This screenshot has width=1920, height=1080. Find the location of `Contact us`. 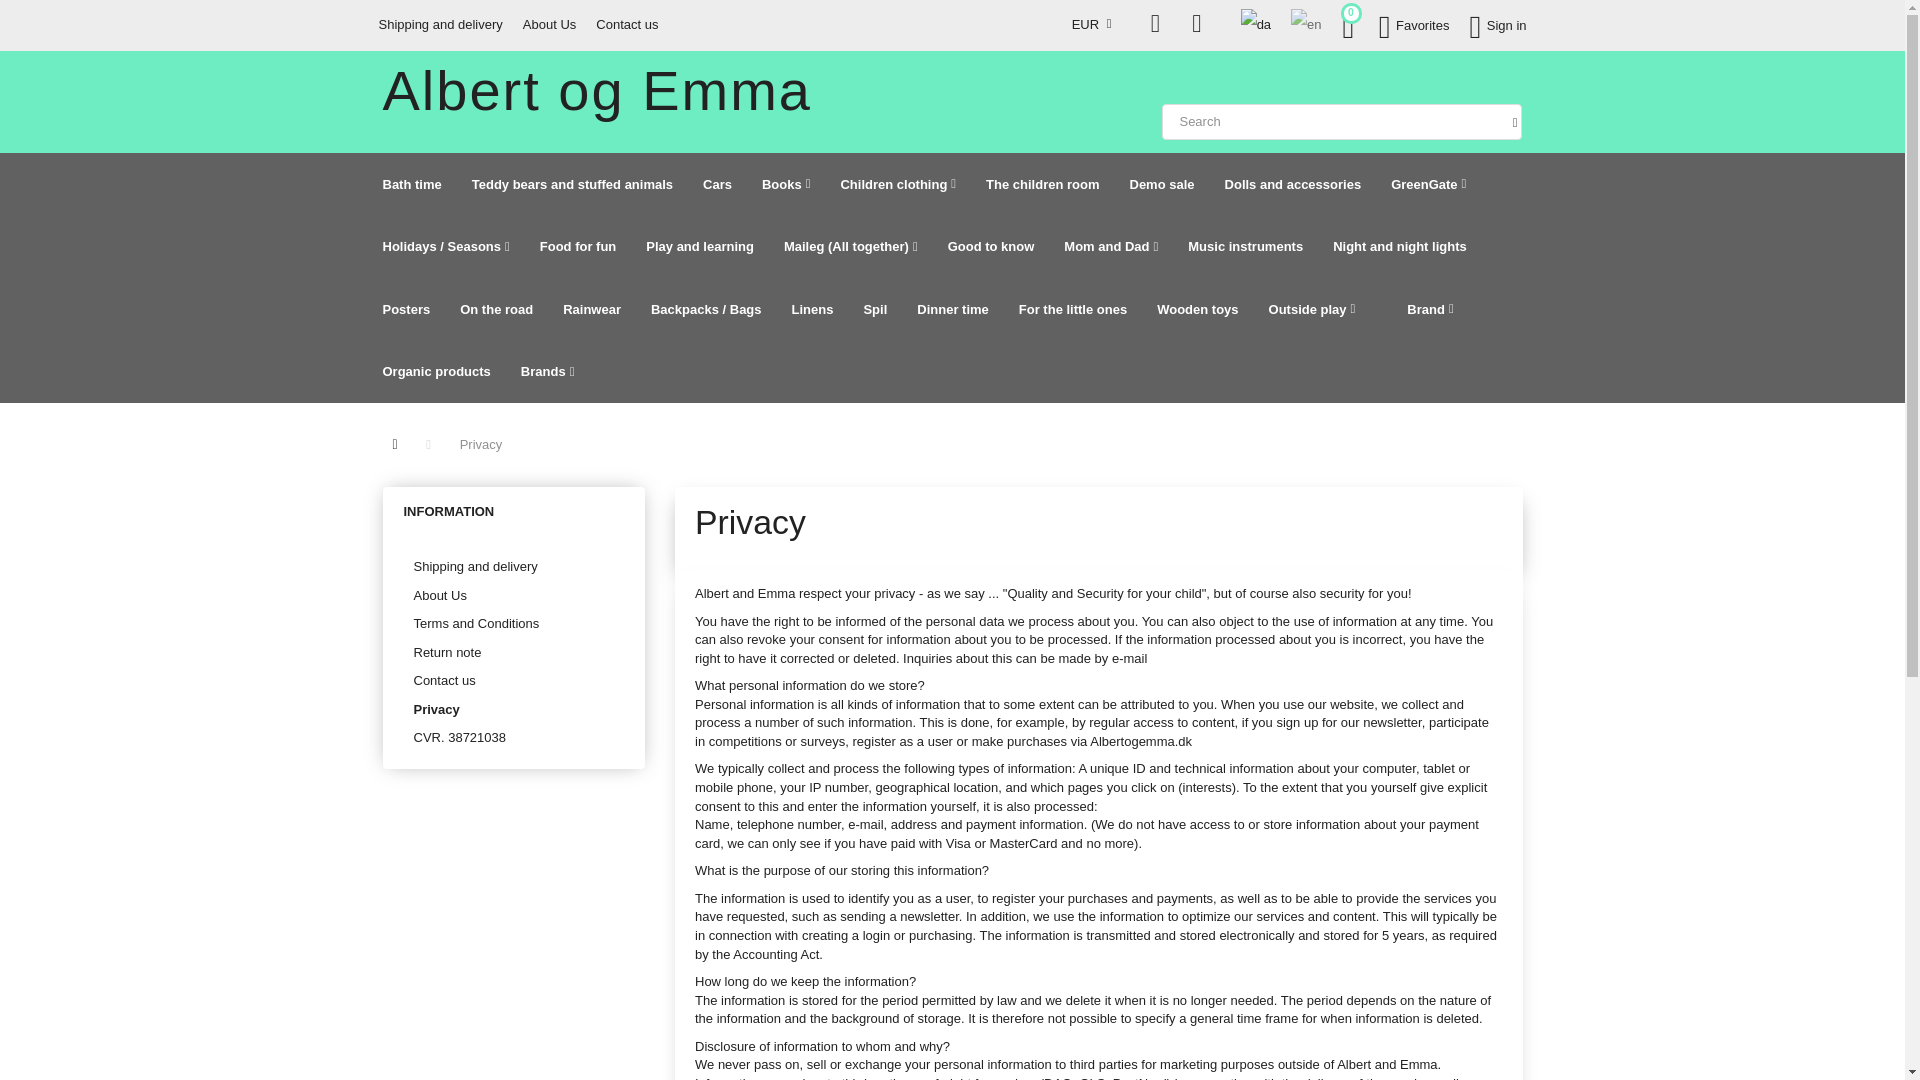

Contact us is located at coordinates (626, 24).